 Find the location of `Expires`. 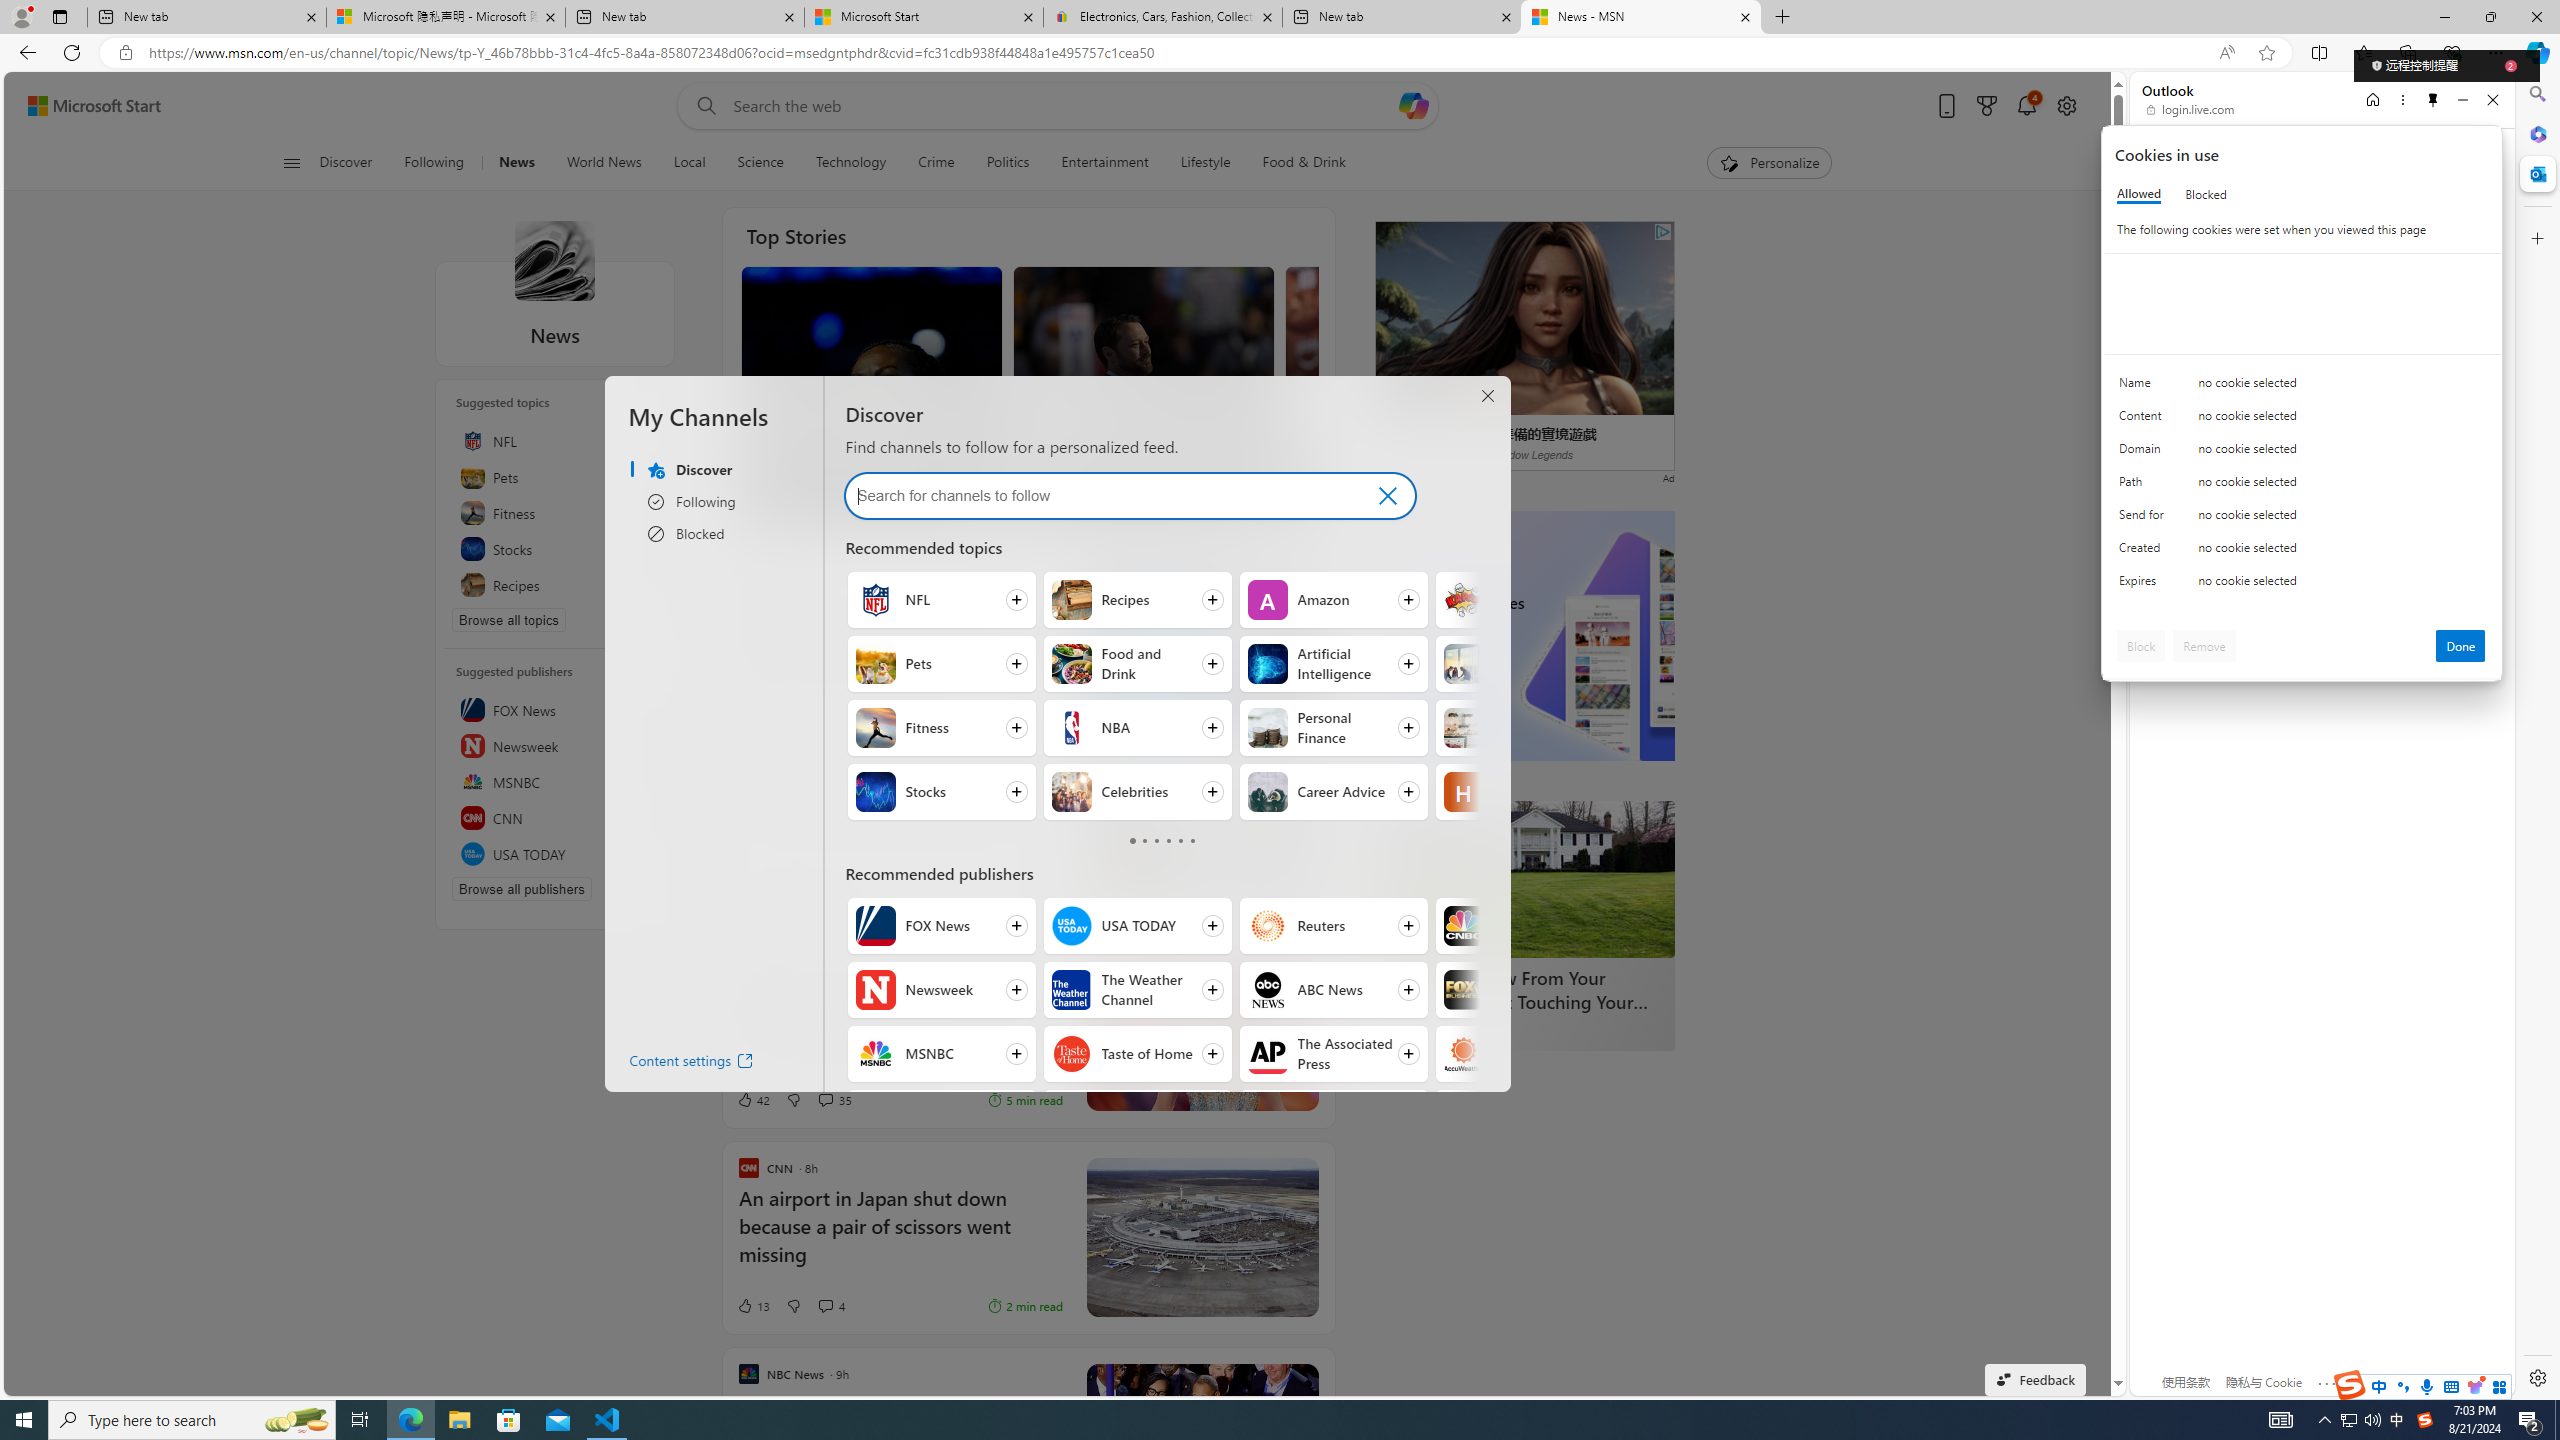

Expires is located at coordinates (2145, 585).